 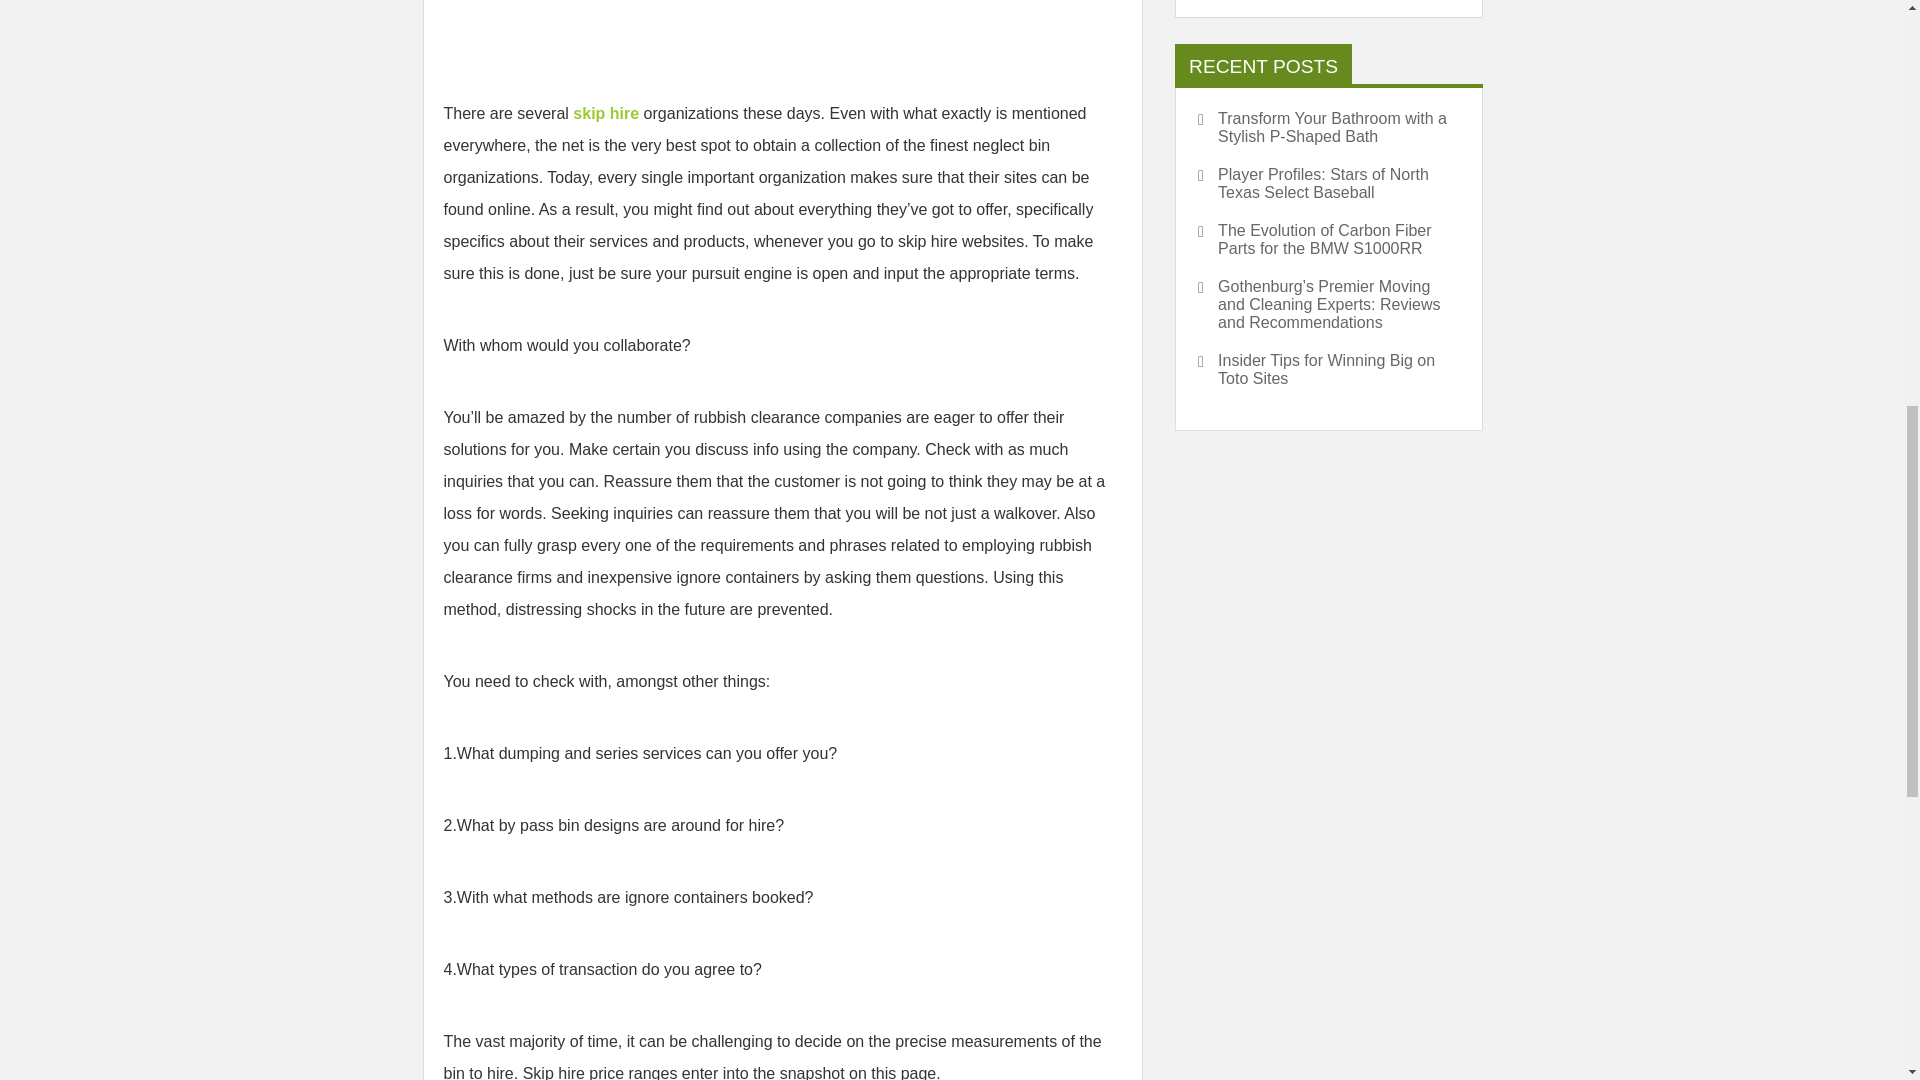 I want to click on Insider Tips for Winning Big on Toto Sites, so click(x=1328, y=370).